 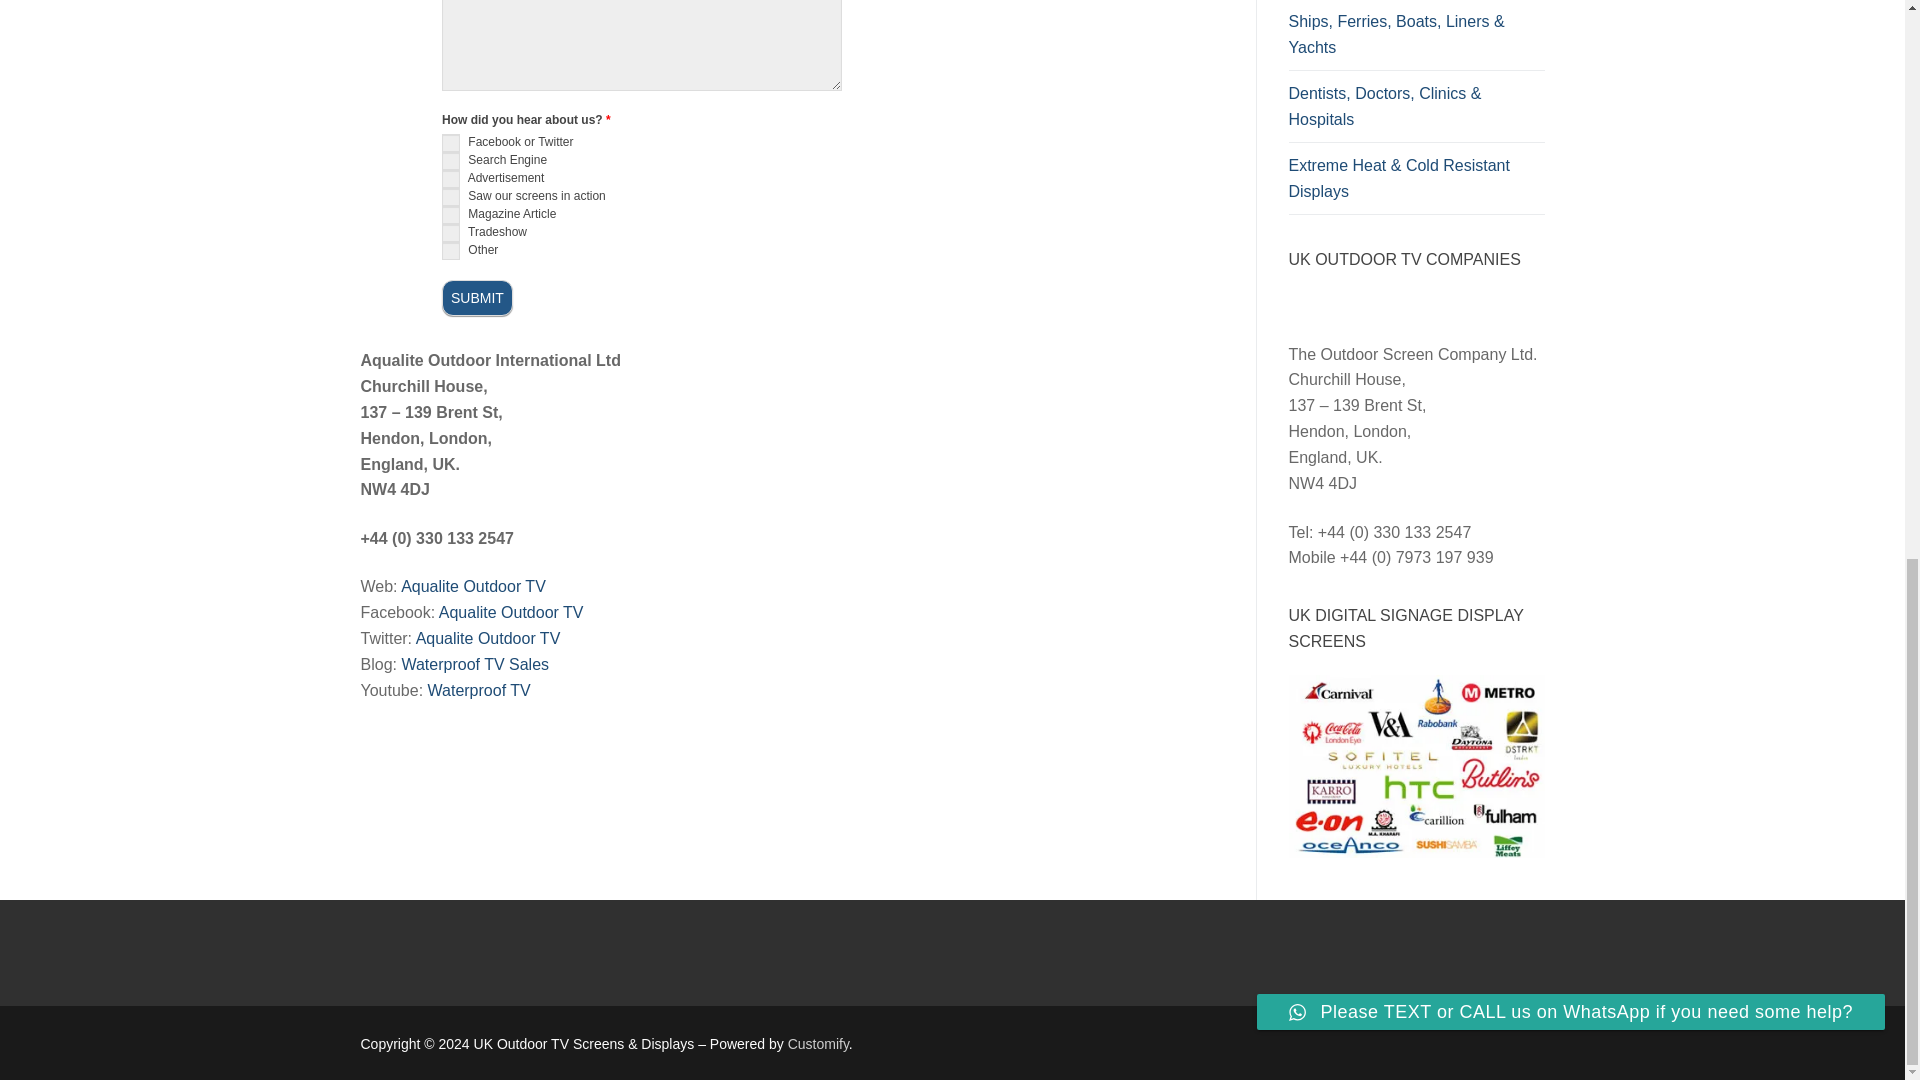 I want to click on Facebook or Twitter, so click(x=450, y=142).